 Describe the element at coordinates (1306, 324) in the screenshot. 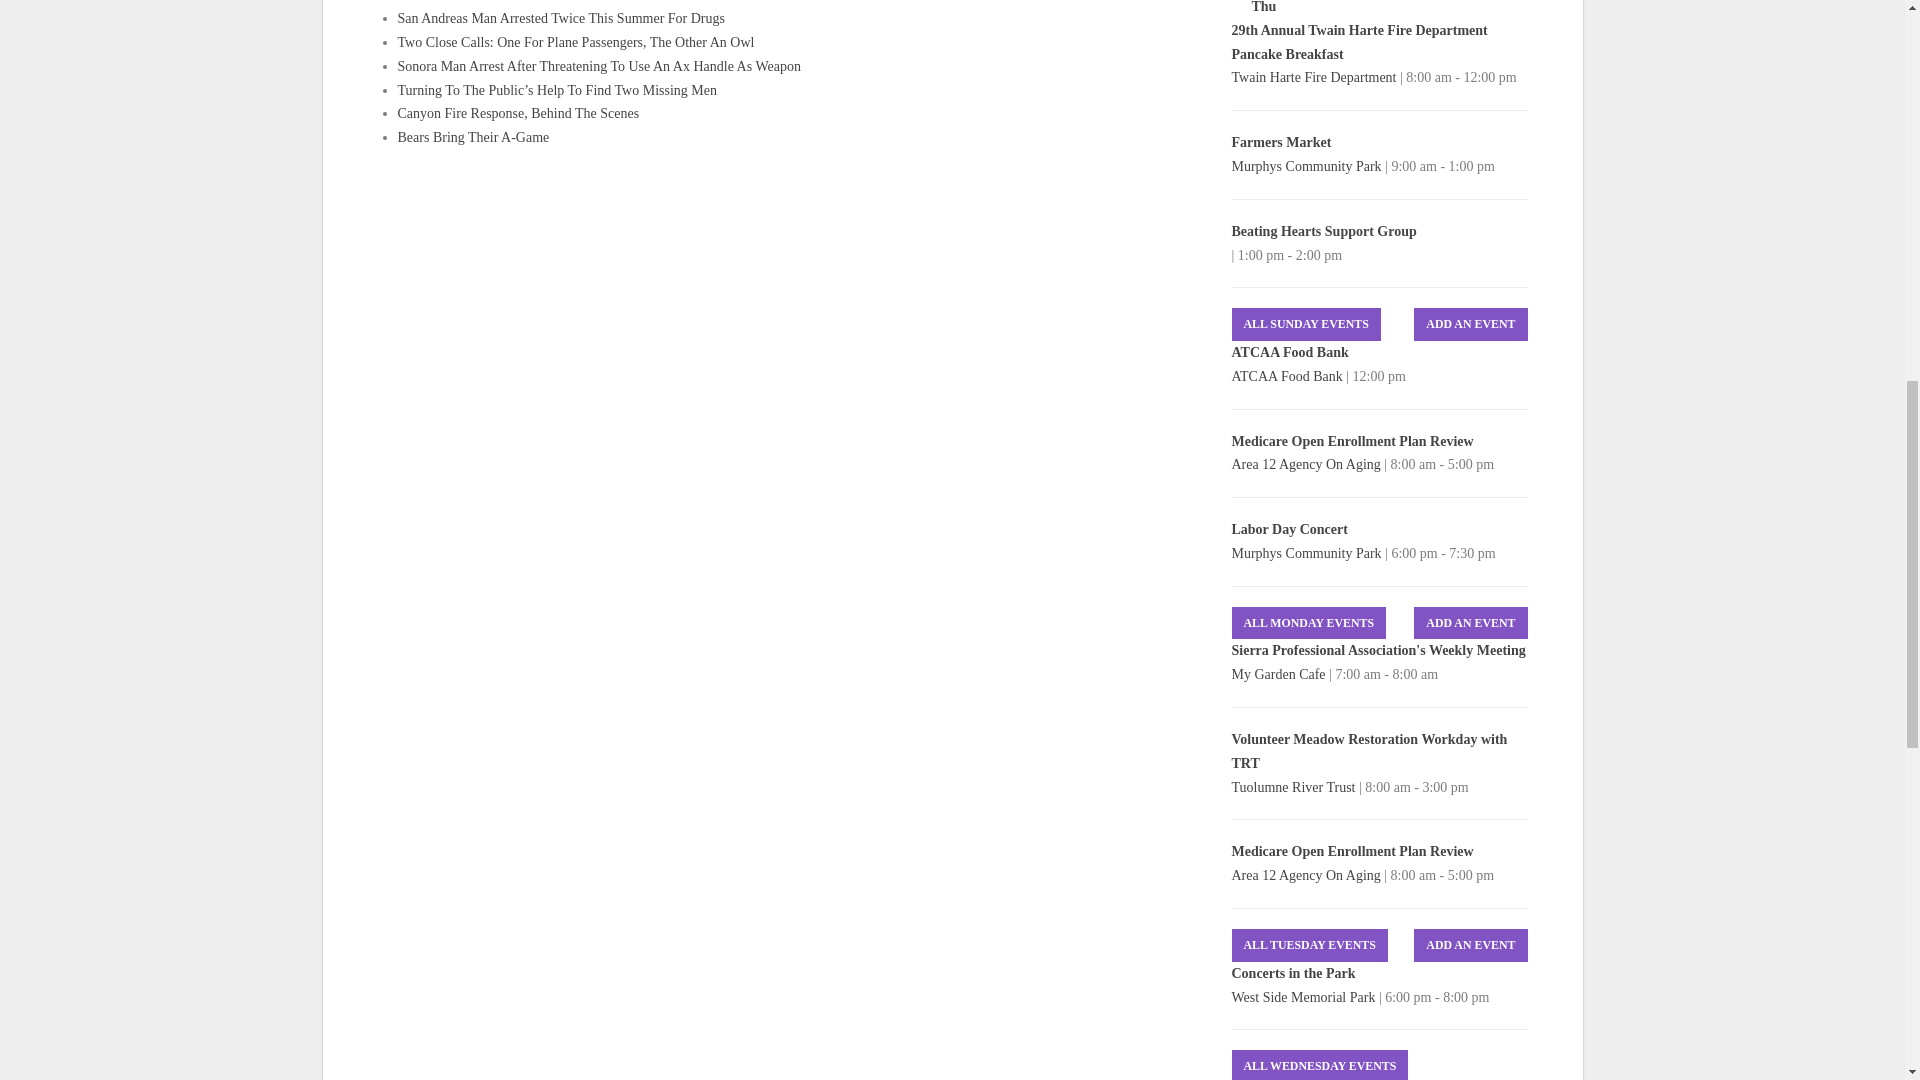

I see `All Sunday Events` at that location.